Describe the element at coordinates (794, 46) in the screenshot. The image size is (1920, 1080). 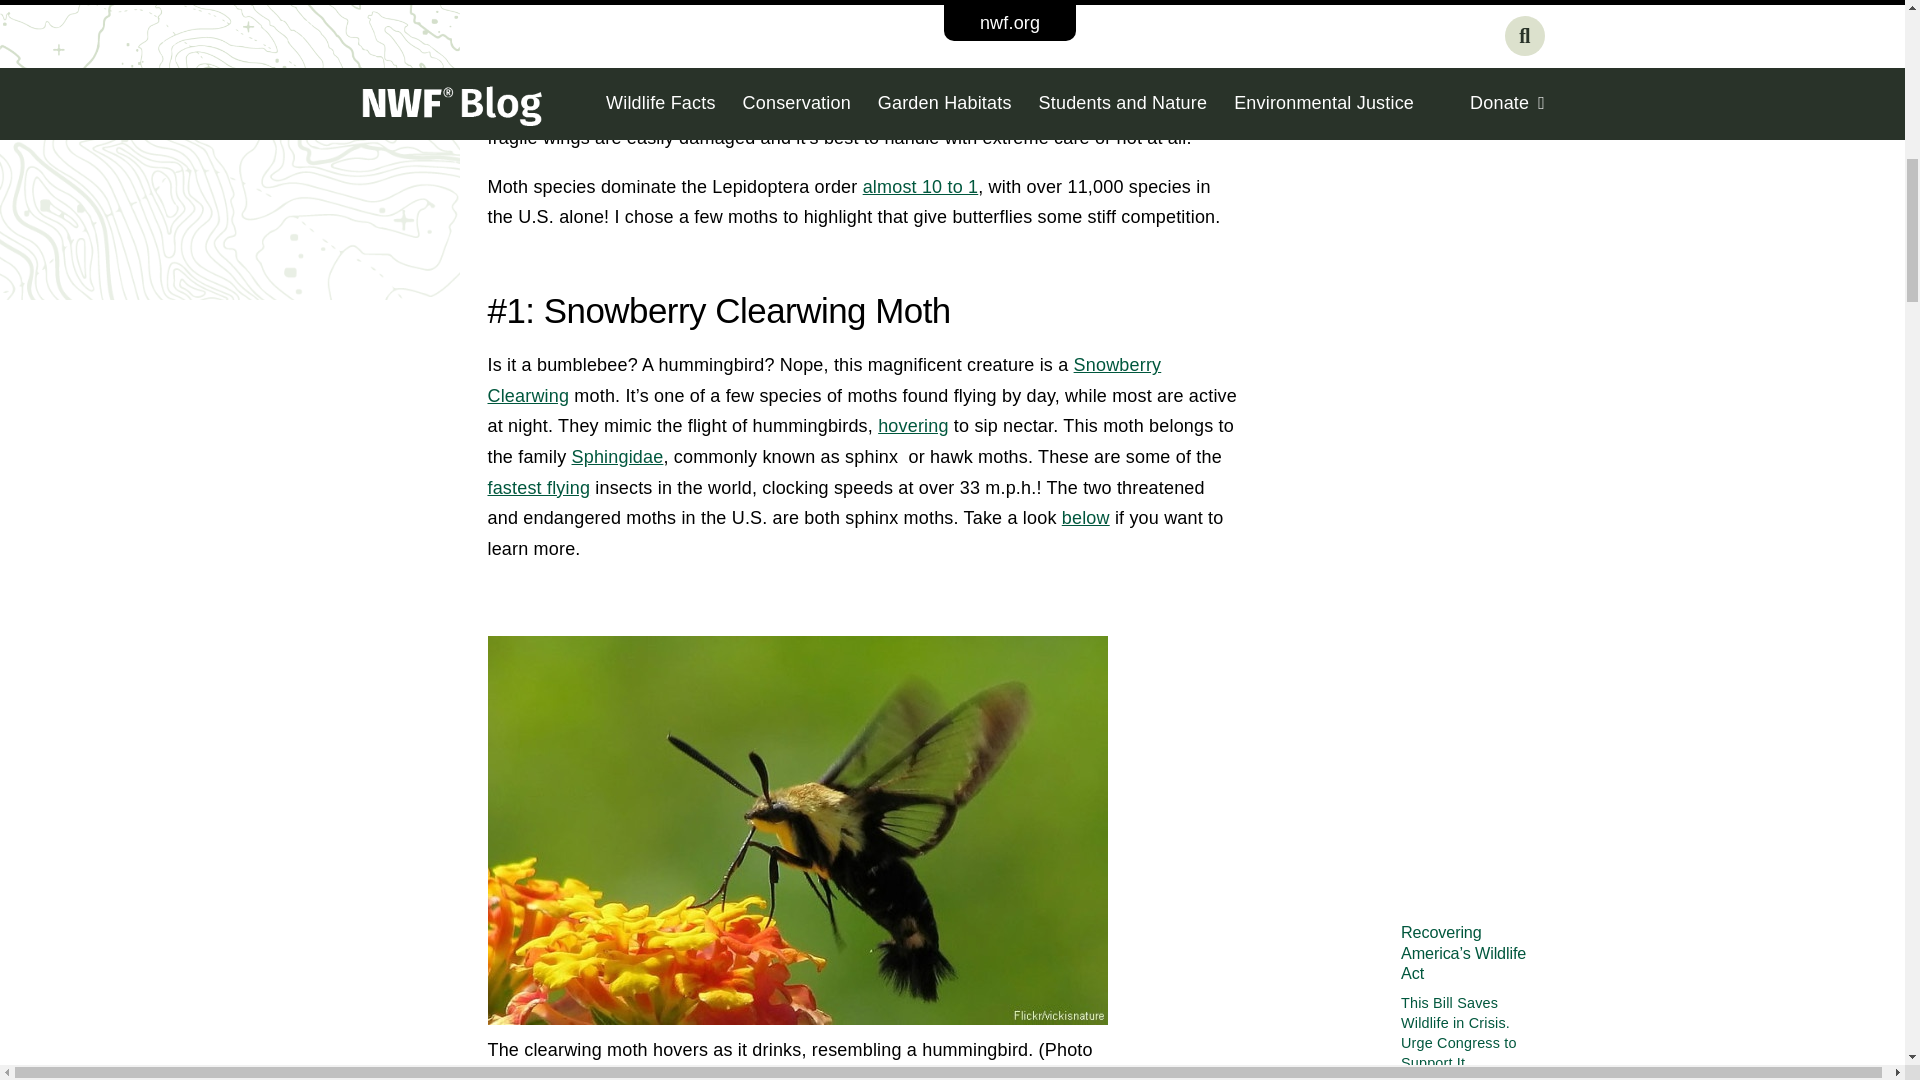
I see `tiny scales` at that location.